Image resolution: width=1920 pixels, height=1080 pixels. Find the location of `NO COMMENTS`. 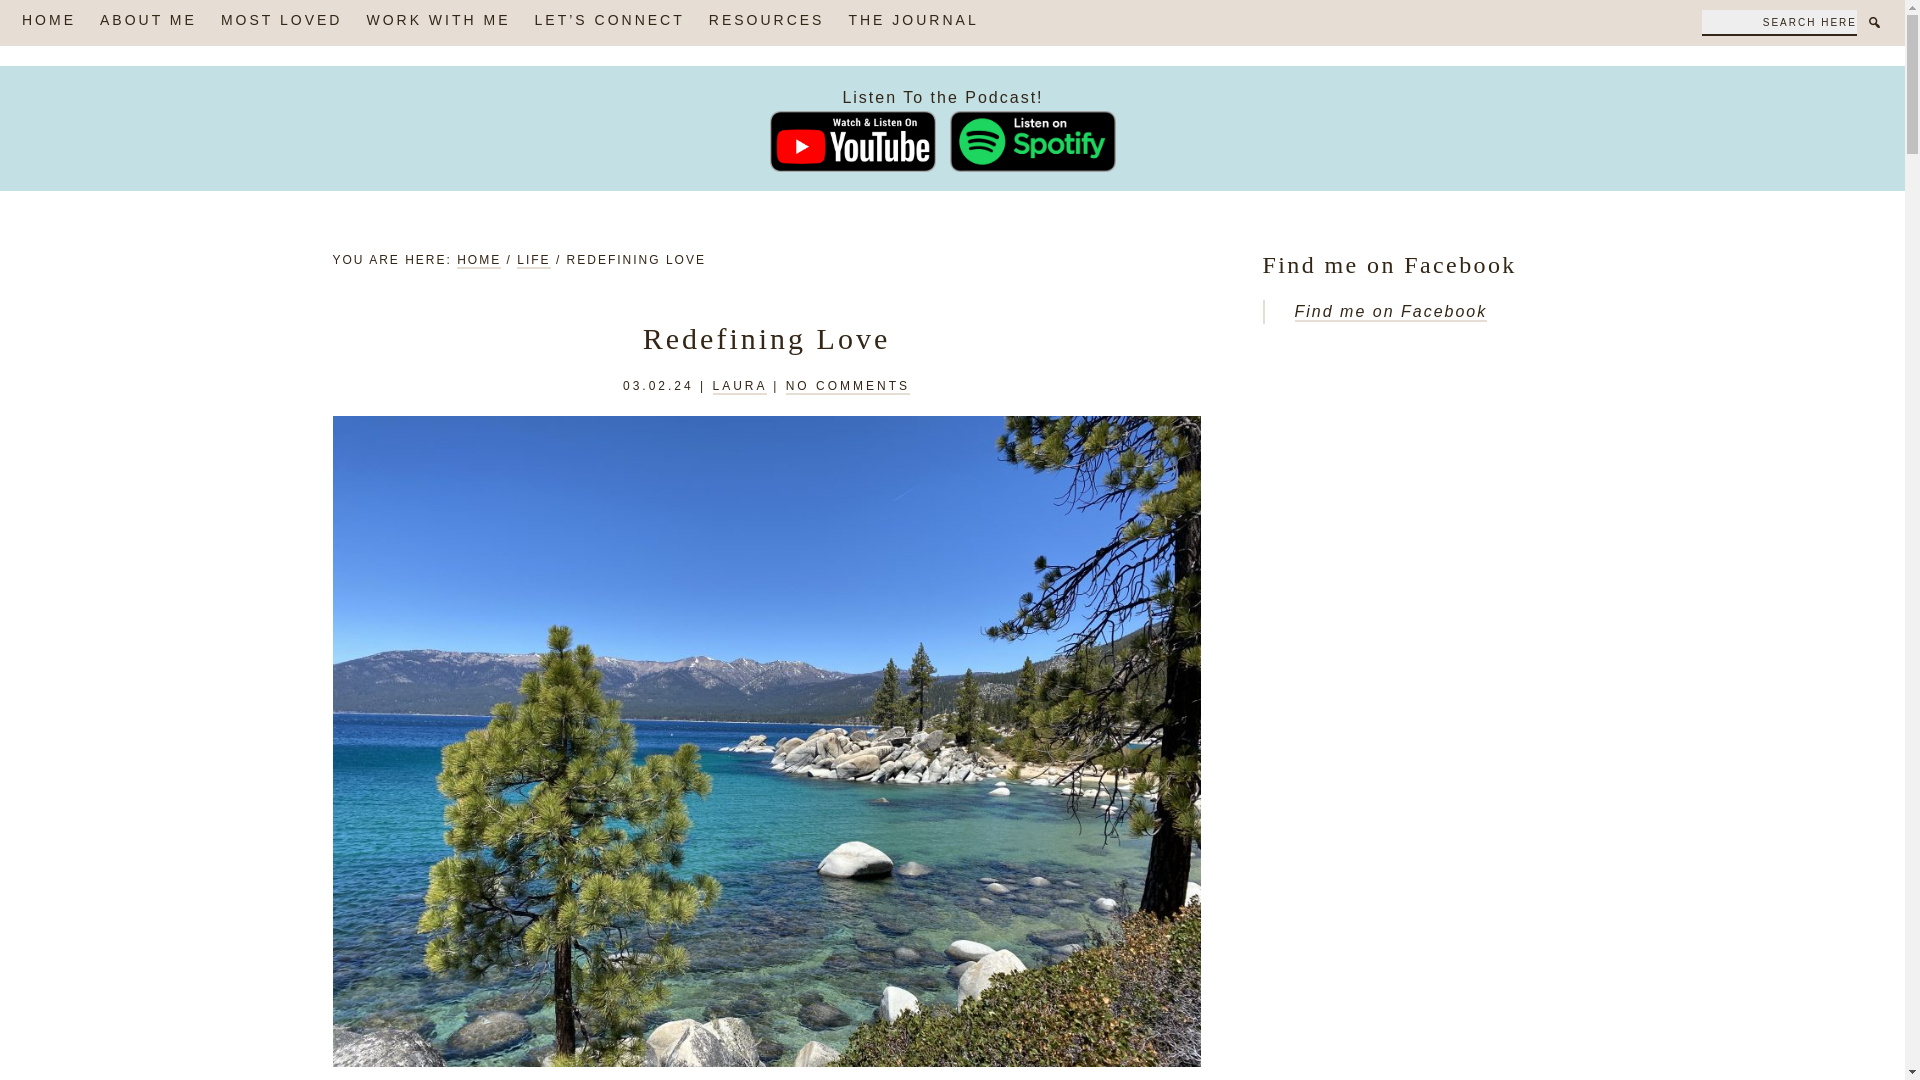

NO COMMENTS is located at coordinates (848, 387).